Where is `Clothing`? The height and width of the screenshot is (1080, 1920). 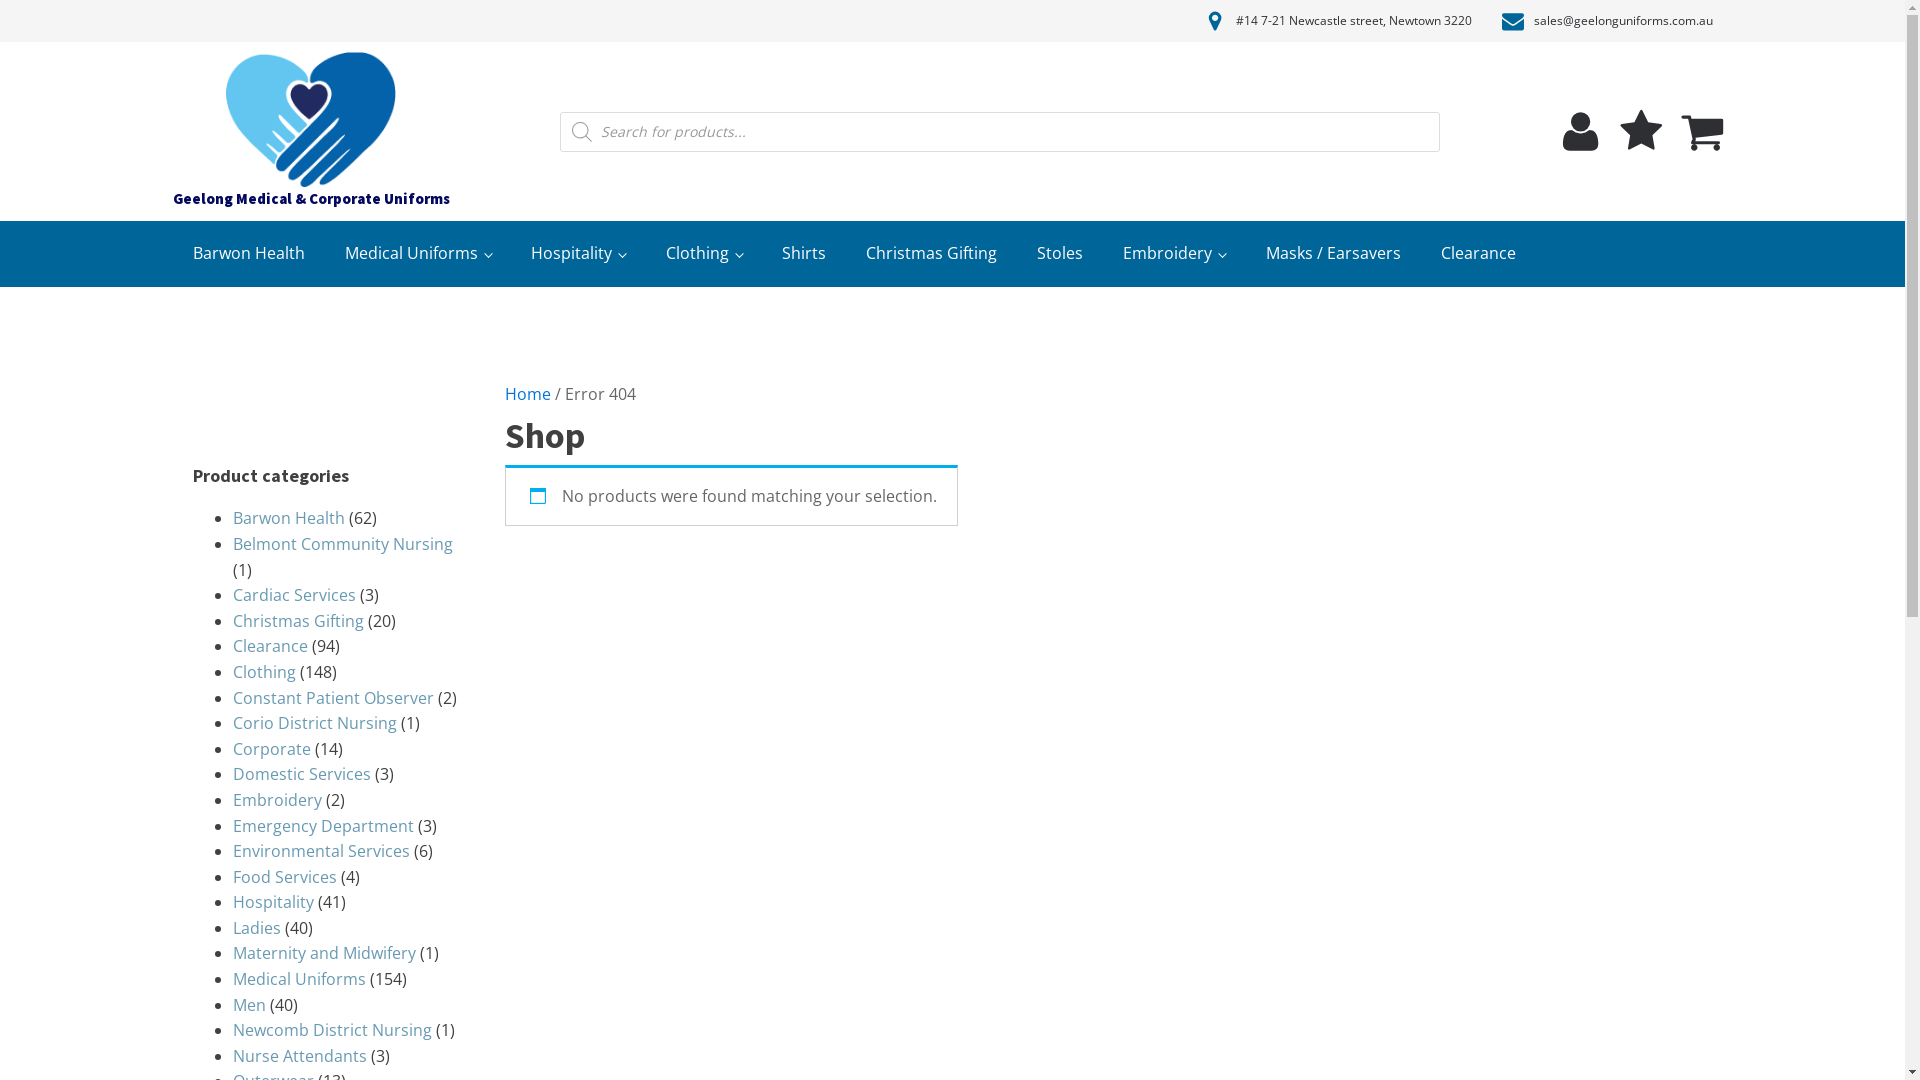 Clothing is located at coordinates (704, 254).